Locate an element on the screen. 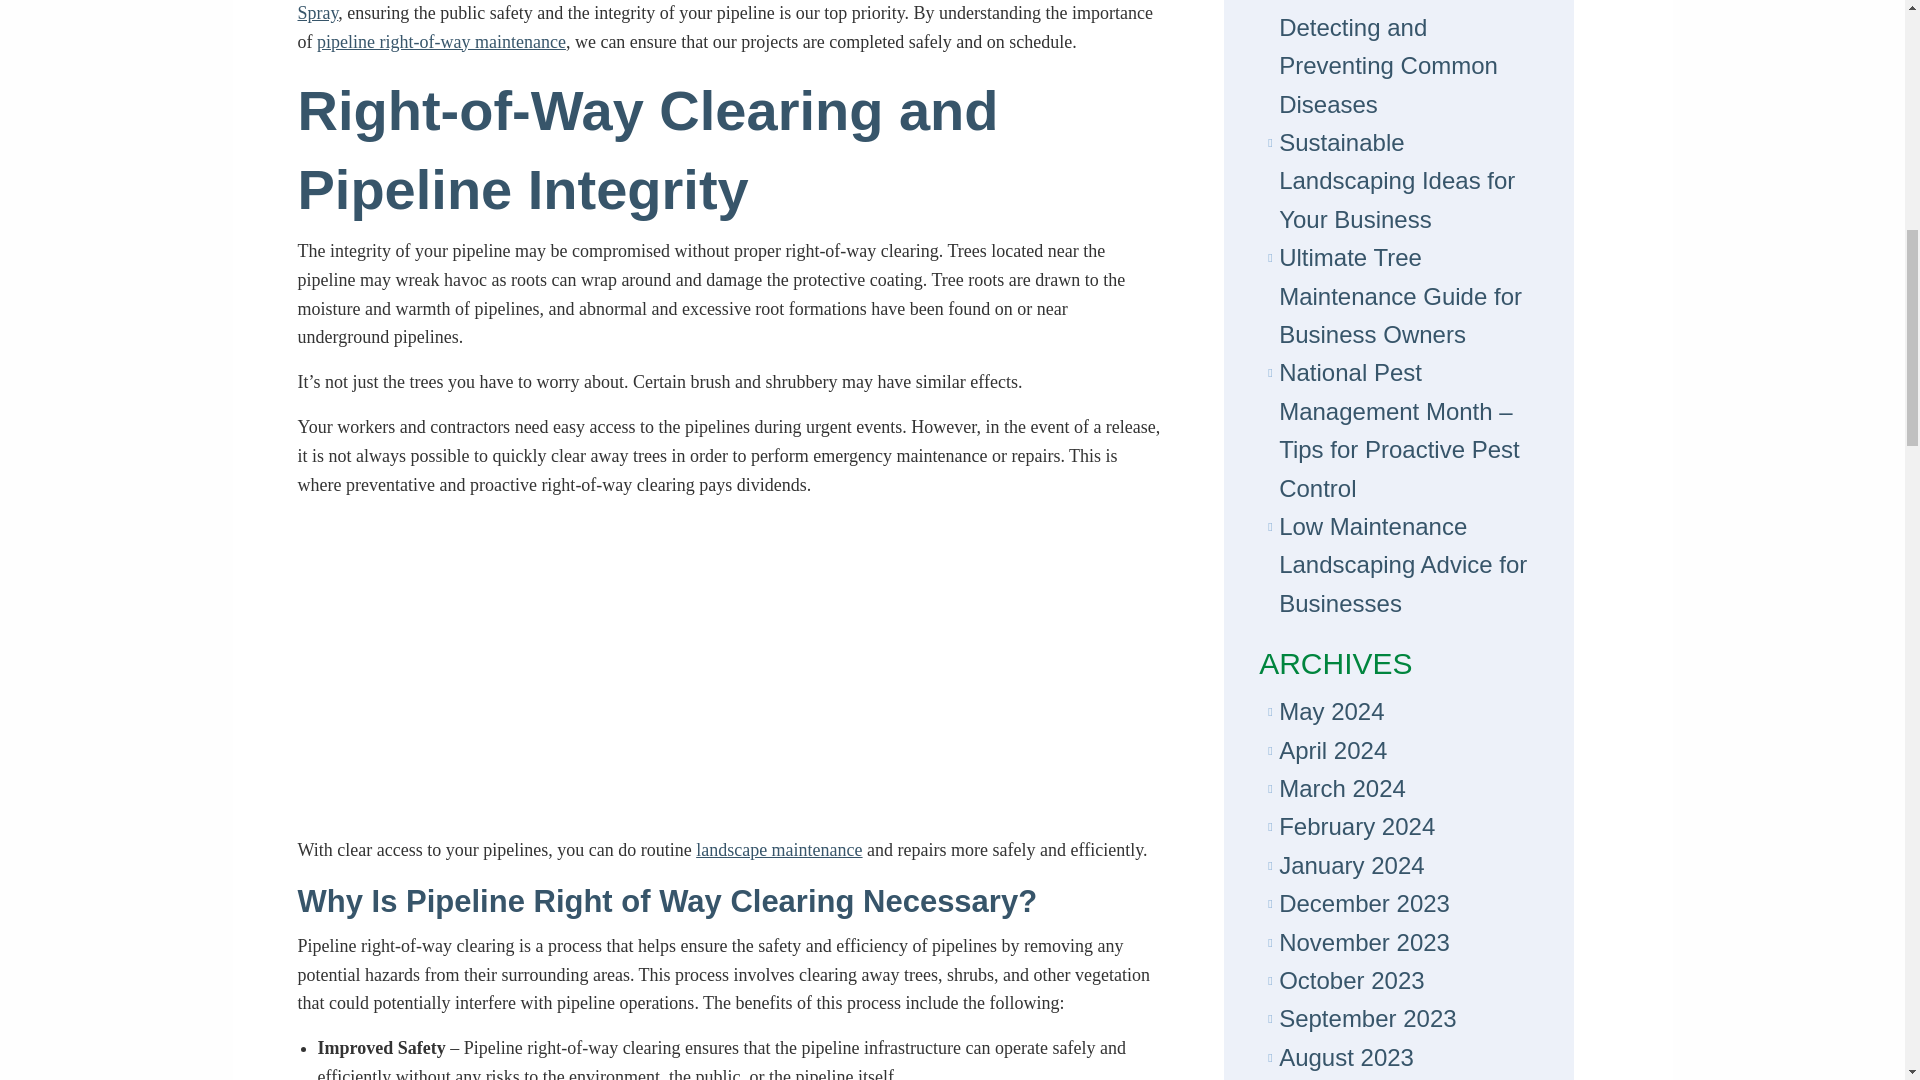  pipeline right-of-way maintenance is located at coordinates (441, 42).